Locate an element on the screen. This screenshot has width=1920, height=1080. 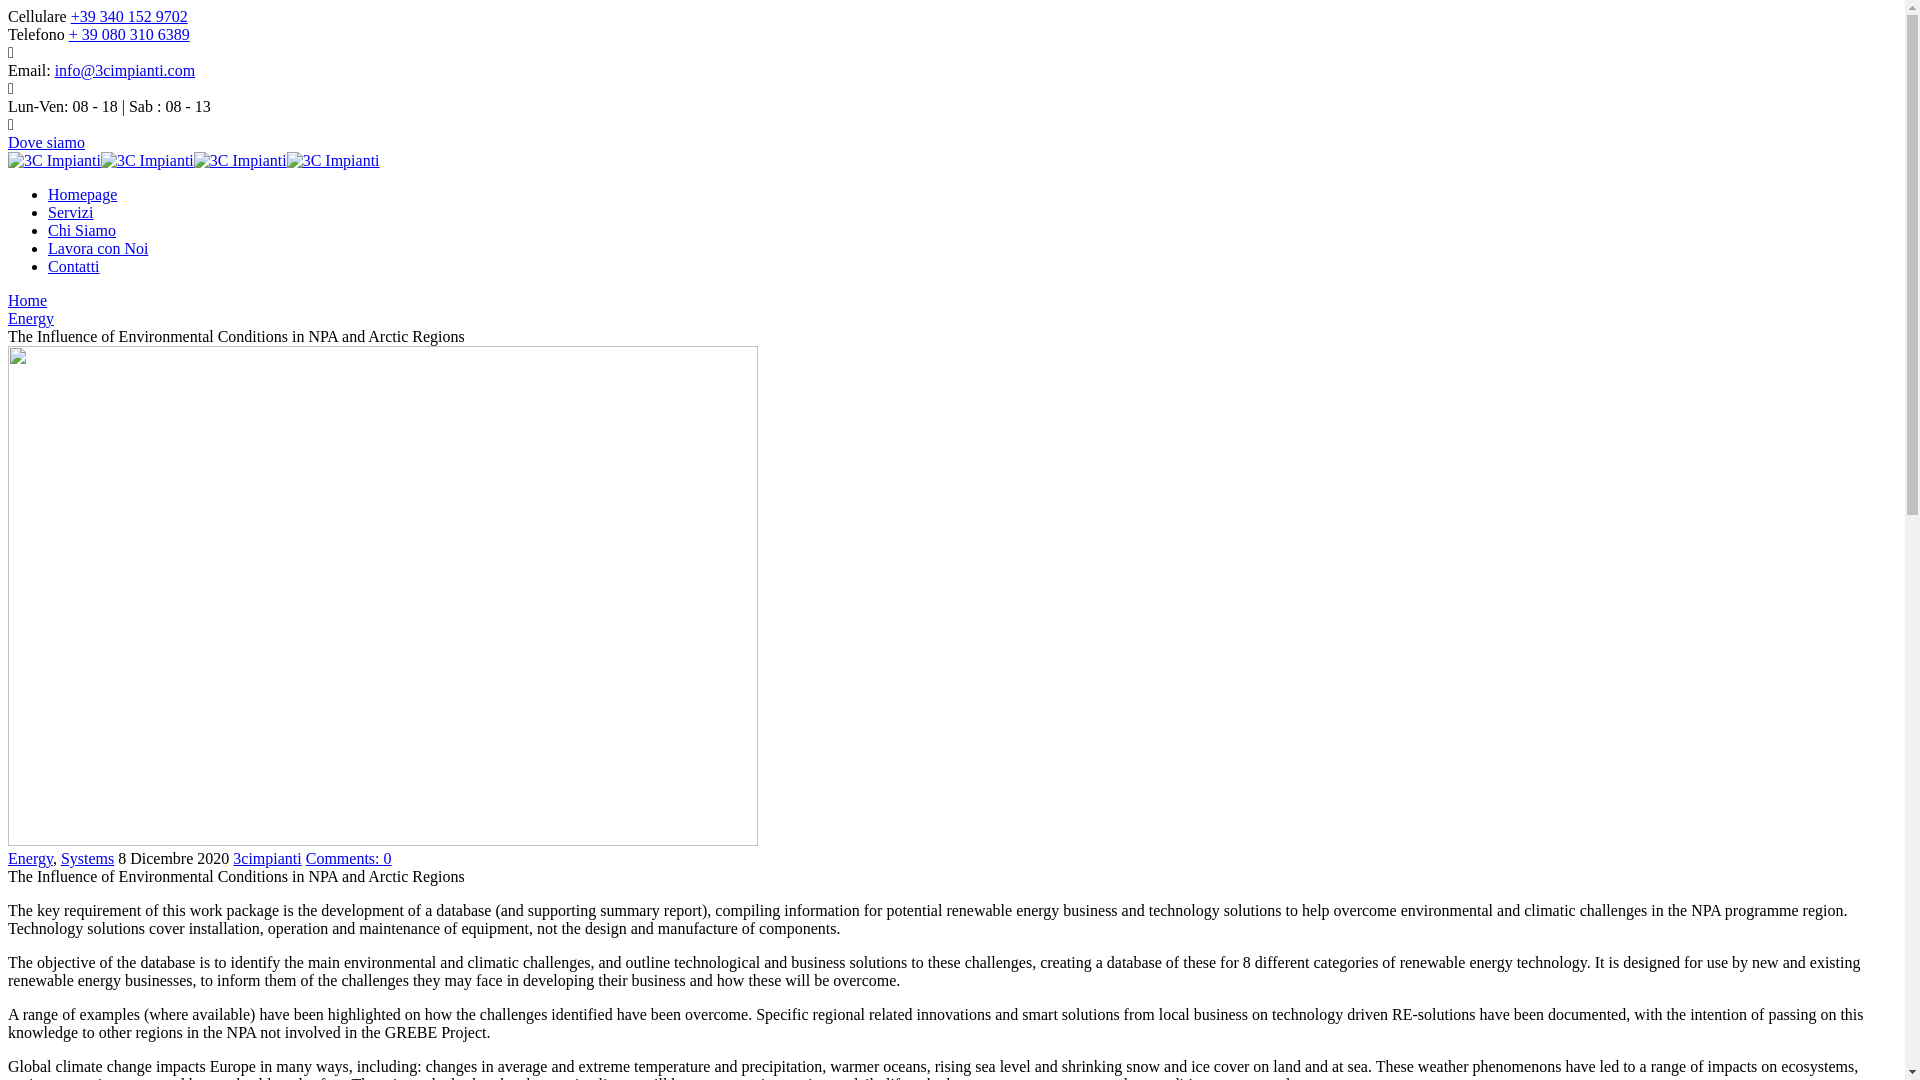
Dove siamo is located at coordinates (46, 142).